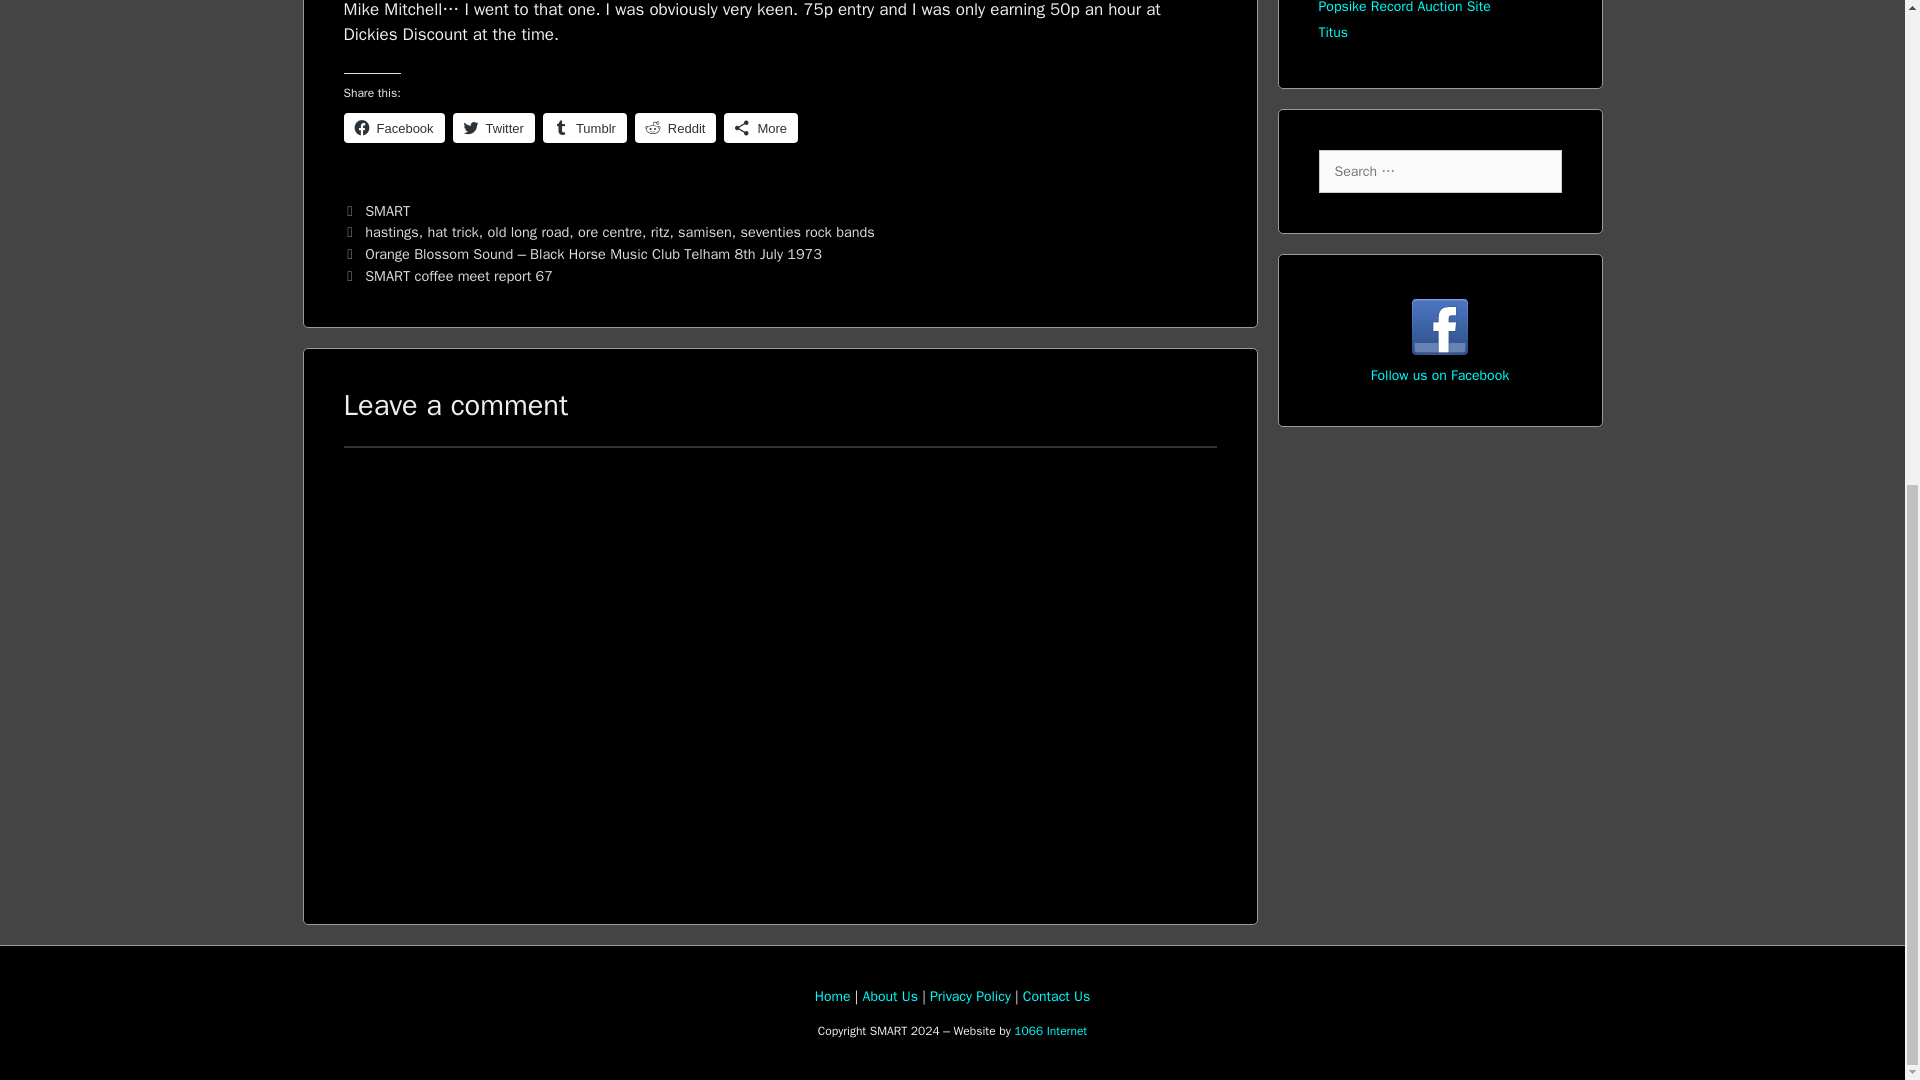 The image size is (1920, 1080). What do you see at coordinates (528, 231) in the screenshot?
I see `old long road` at bounding box center [528, 231].